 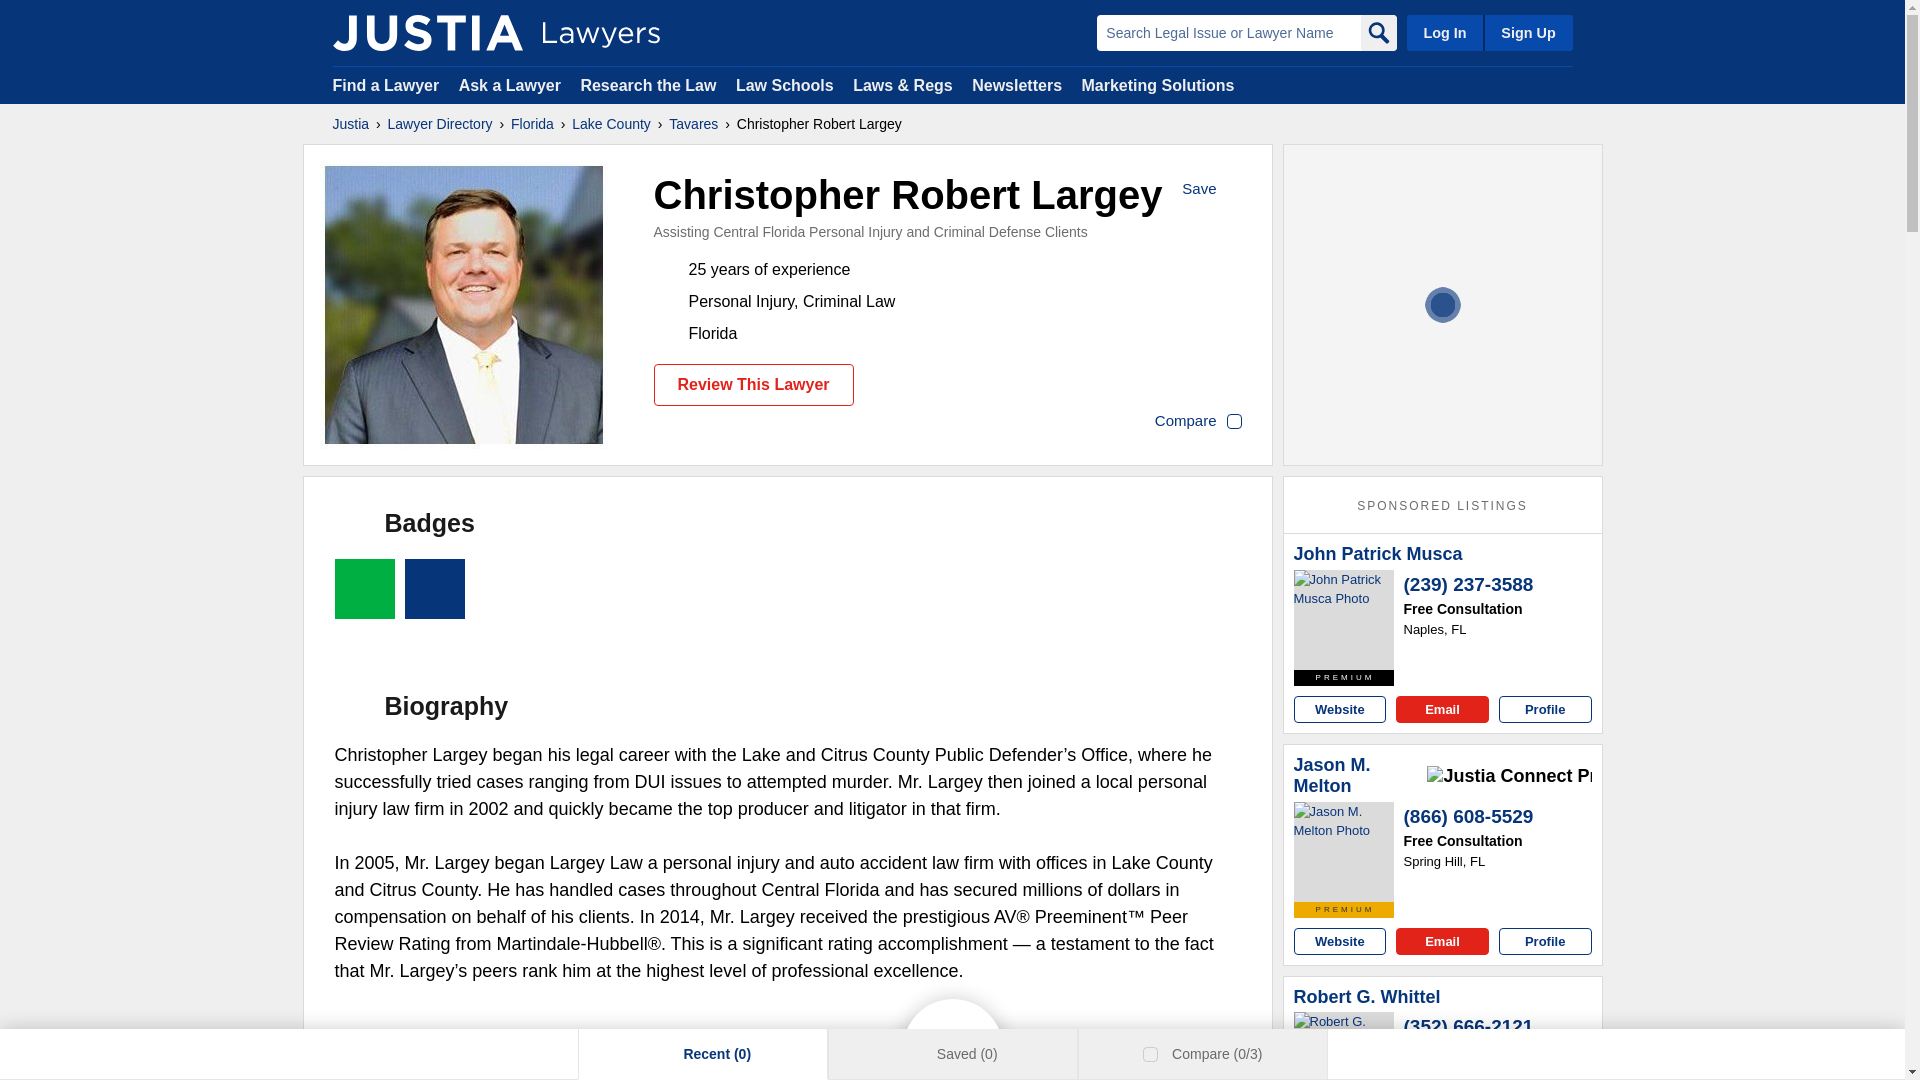 What do you see at coordinates (693, 124) in the screenshot?
I see `Tavares` at bounding box center [693, 124].